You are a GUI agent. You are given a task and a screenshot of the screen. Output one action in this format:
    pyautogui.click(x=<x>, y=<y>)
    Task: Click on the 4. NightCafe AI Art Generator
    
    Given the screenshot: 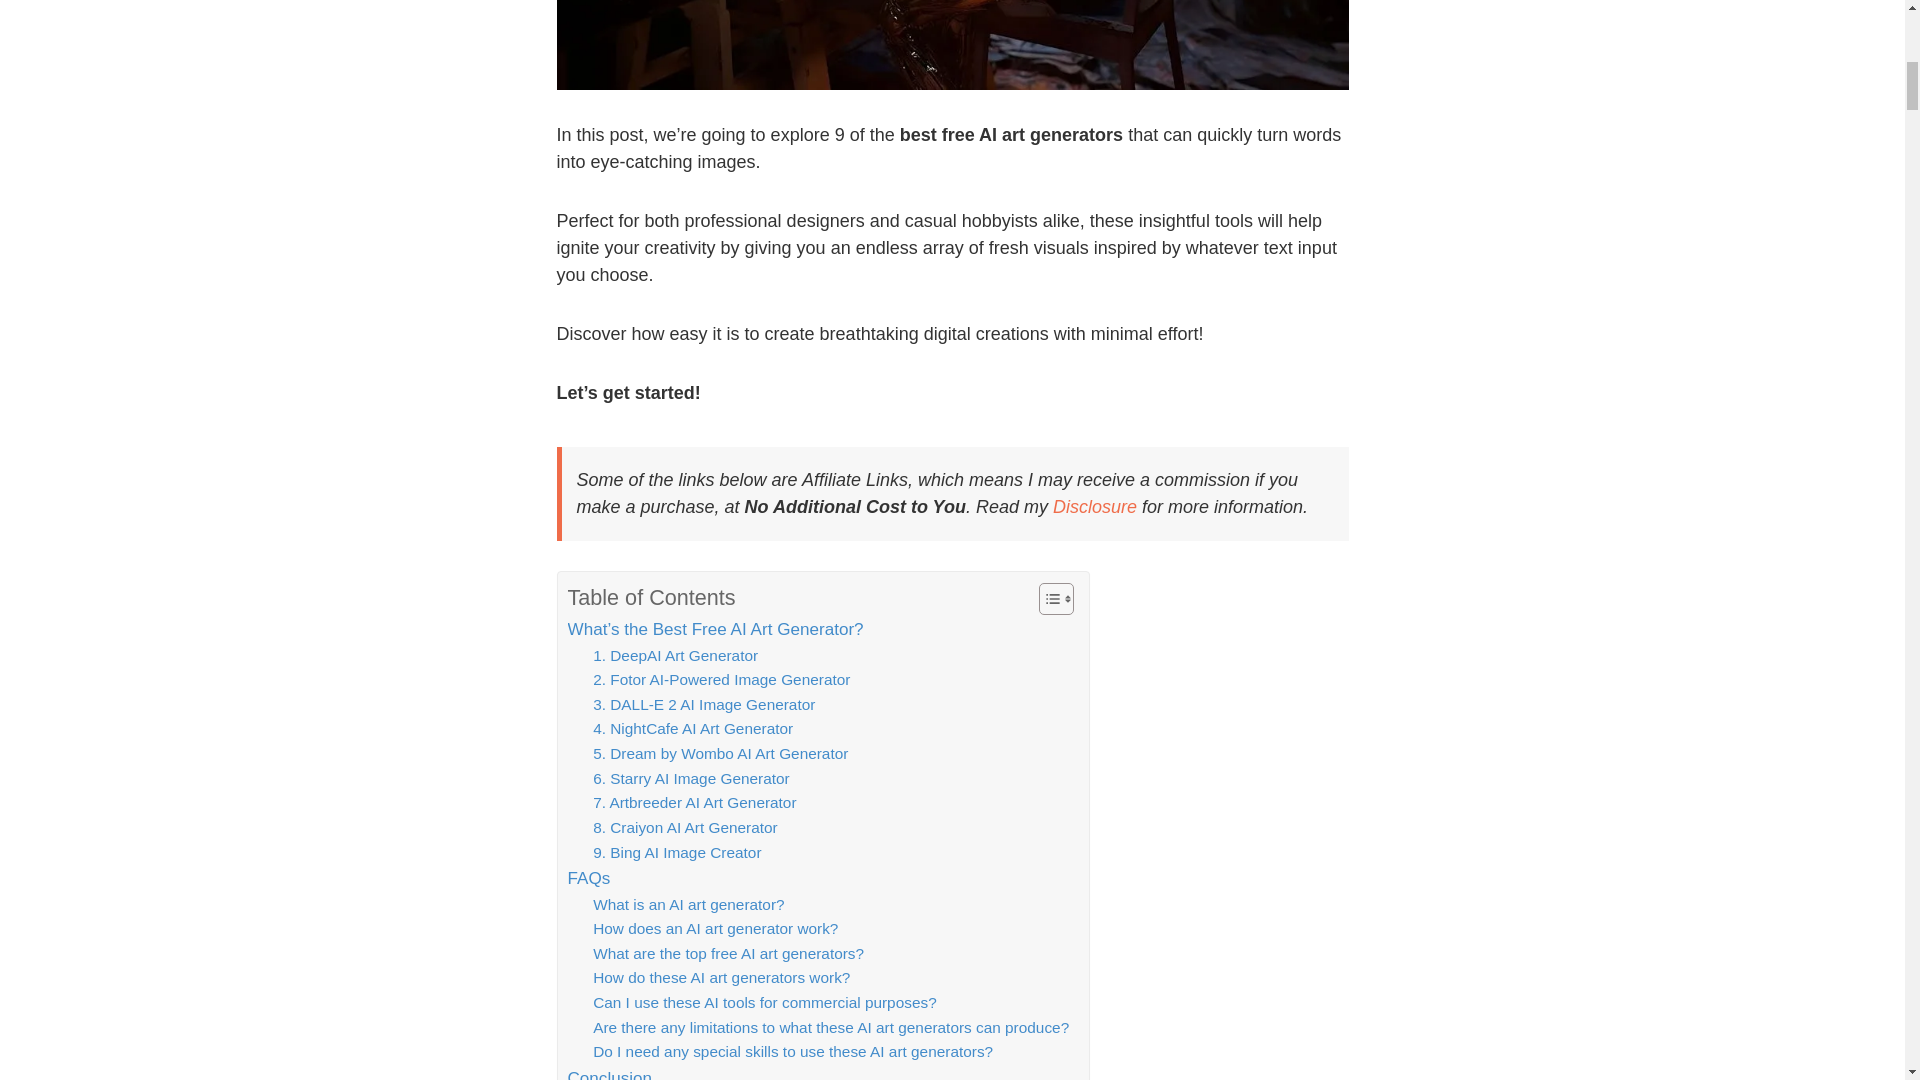 What is the action you would take?
    pyautogui.click(x=692, y=729)
    